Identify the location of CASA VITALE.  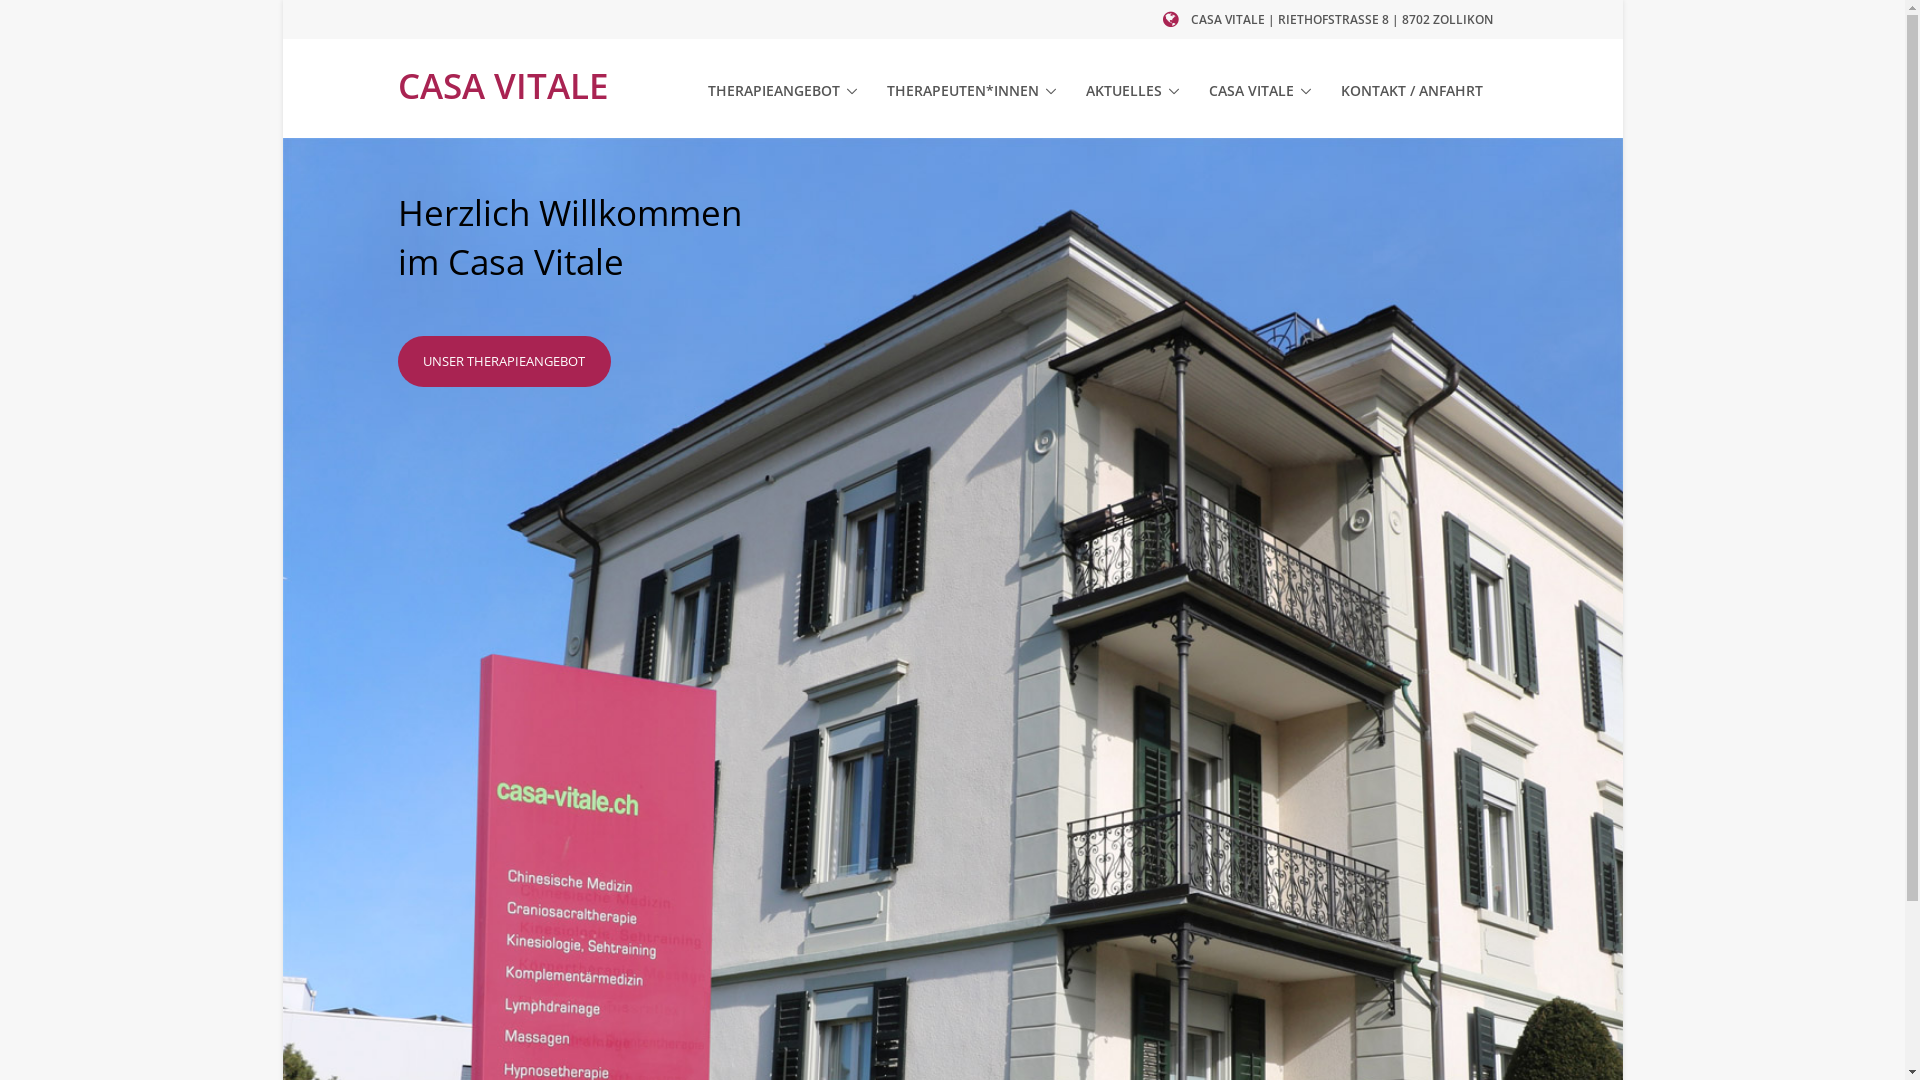
(1259, 91).